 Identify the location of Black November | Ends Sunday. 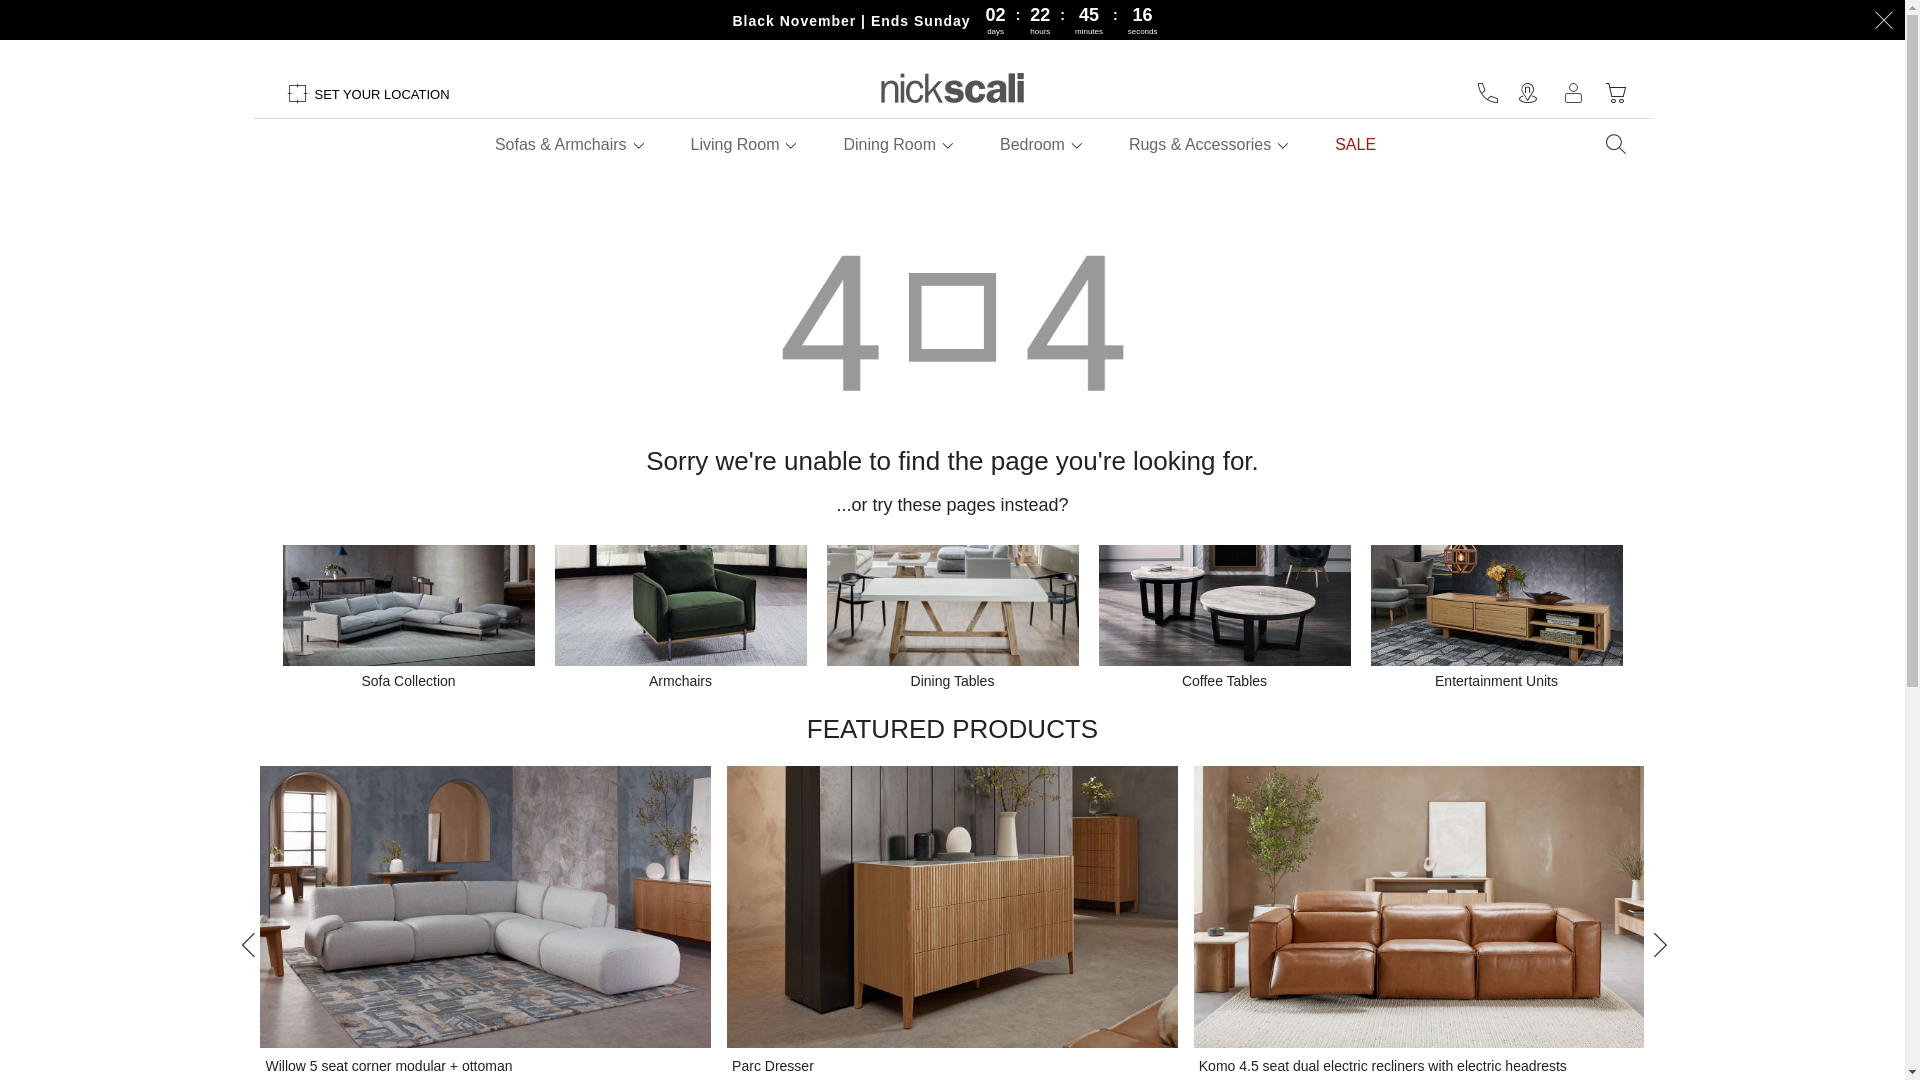
(851, 21).